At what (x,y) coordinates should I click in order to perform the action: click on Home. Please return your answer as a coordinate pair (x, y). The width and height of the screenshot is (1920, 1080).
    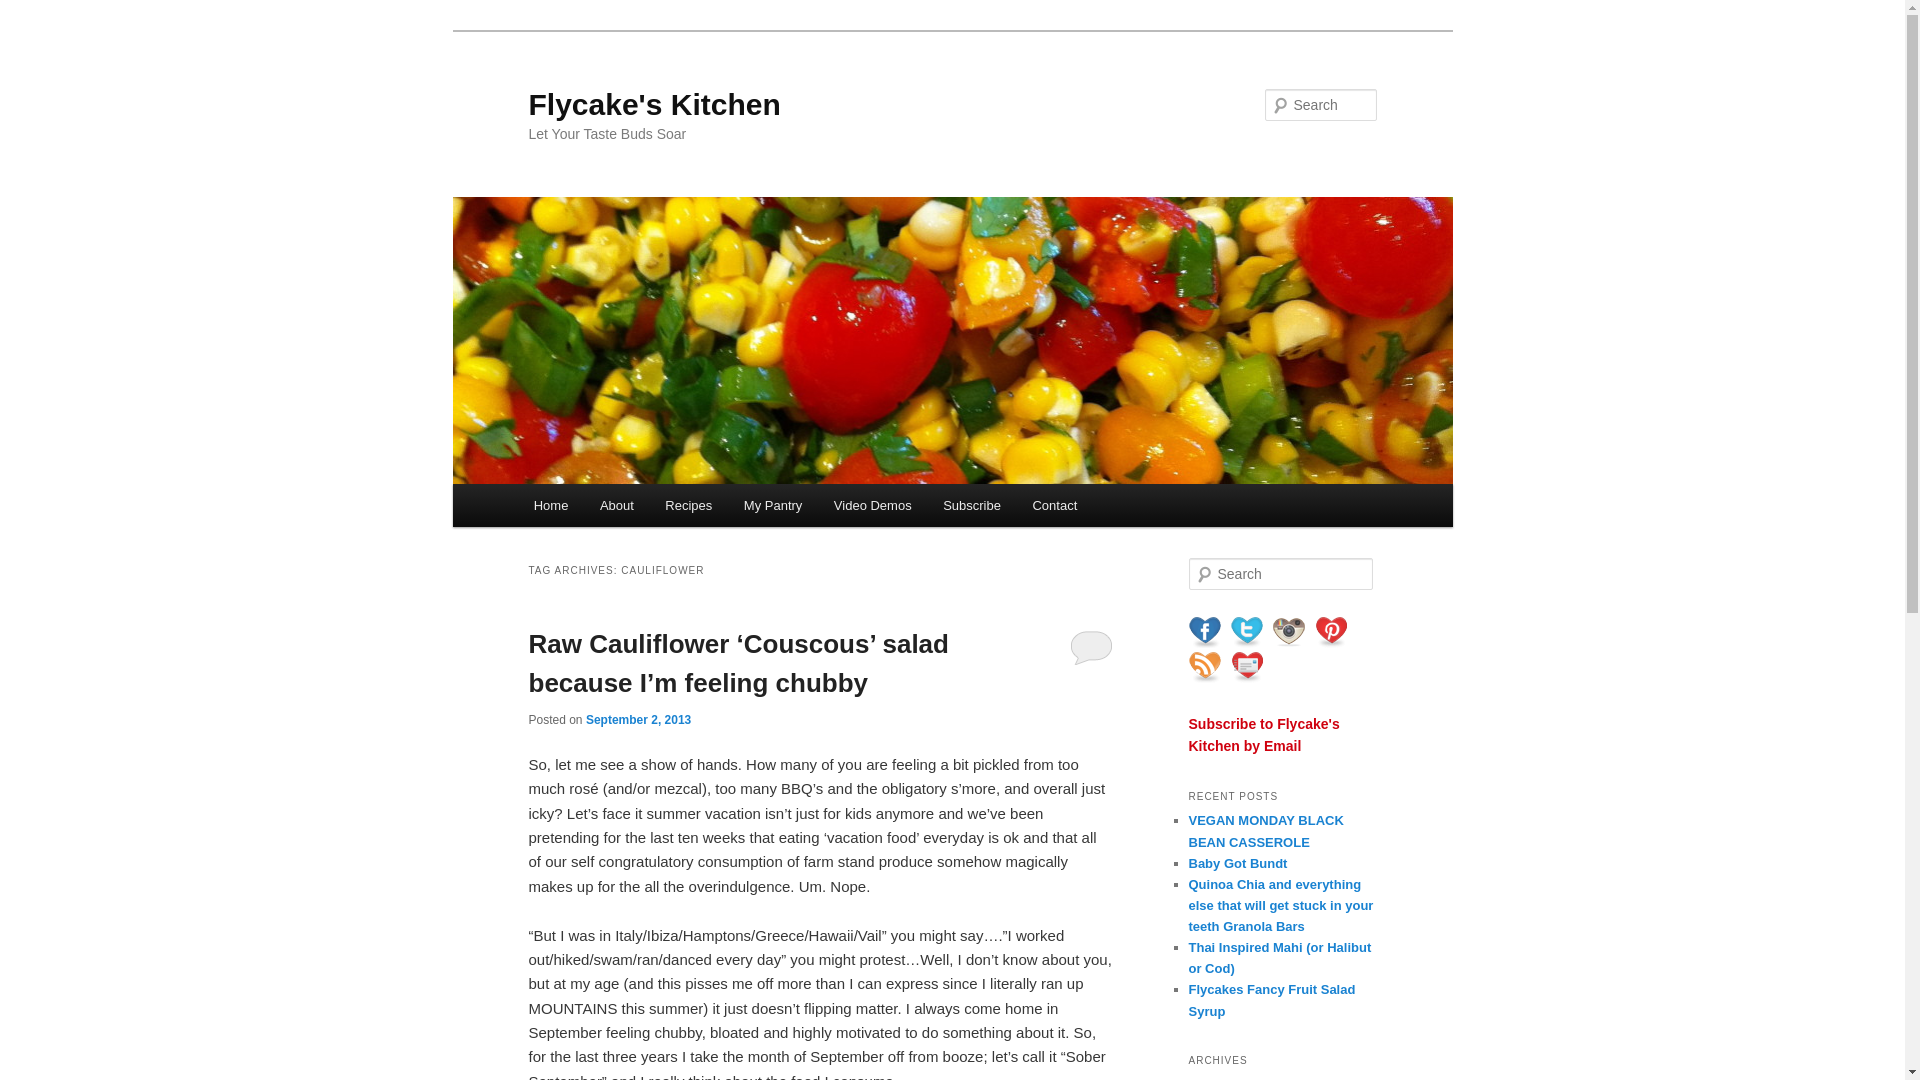
    Looking at the image, I should click on (550, 505).